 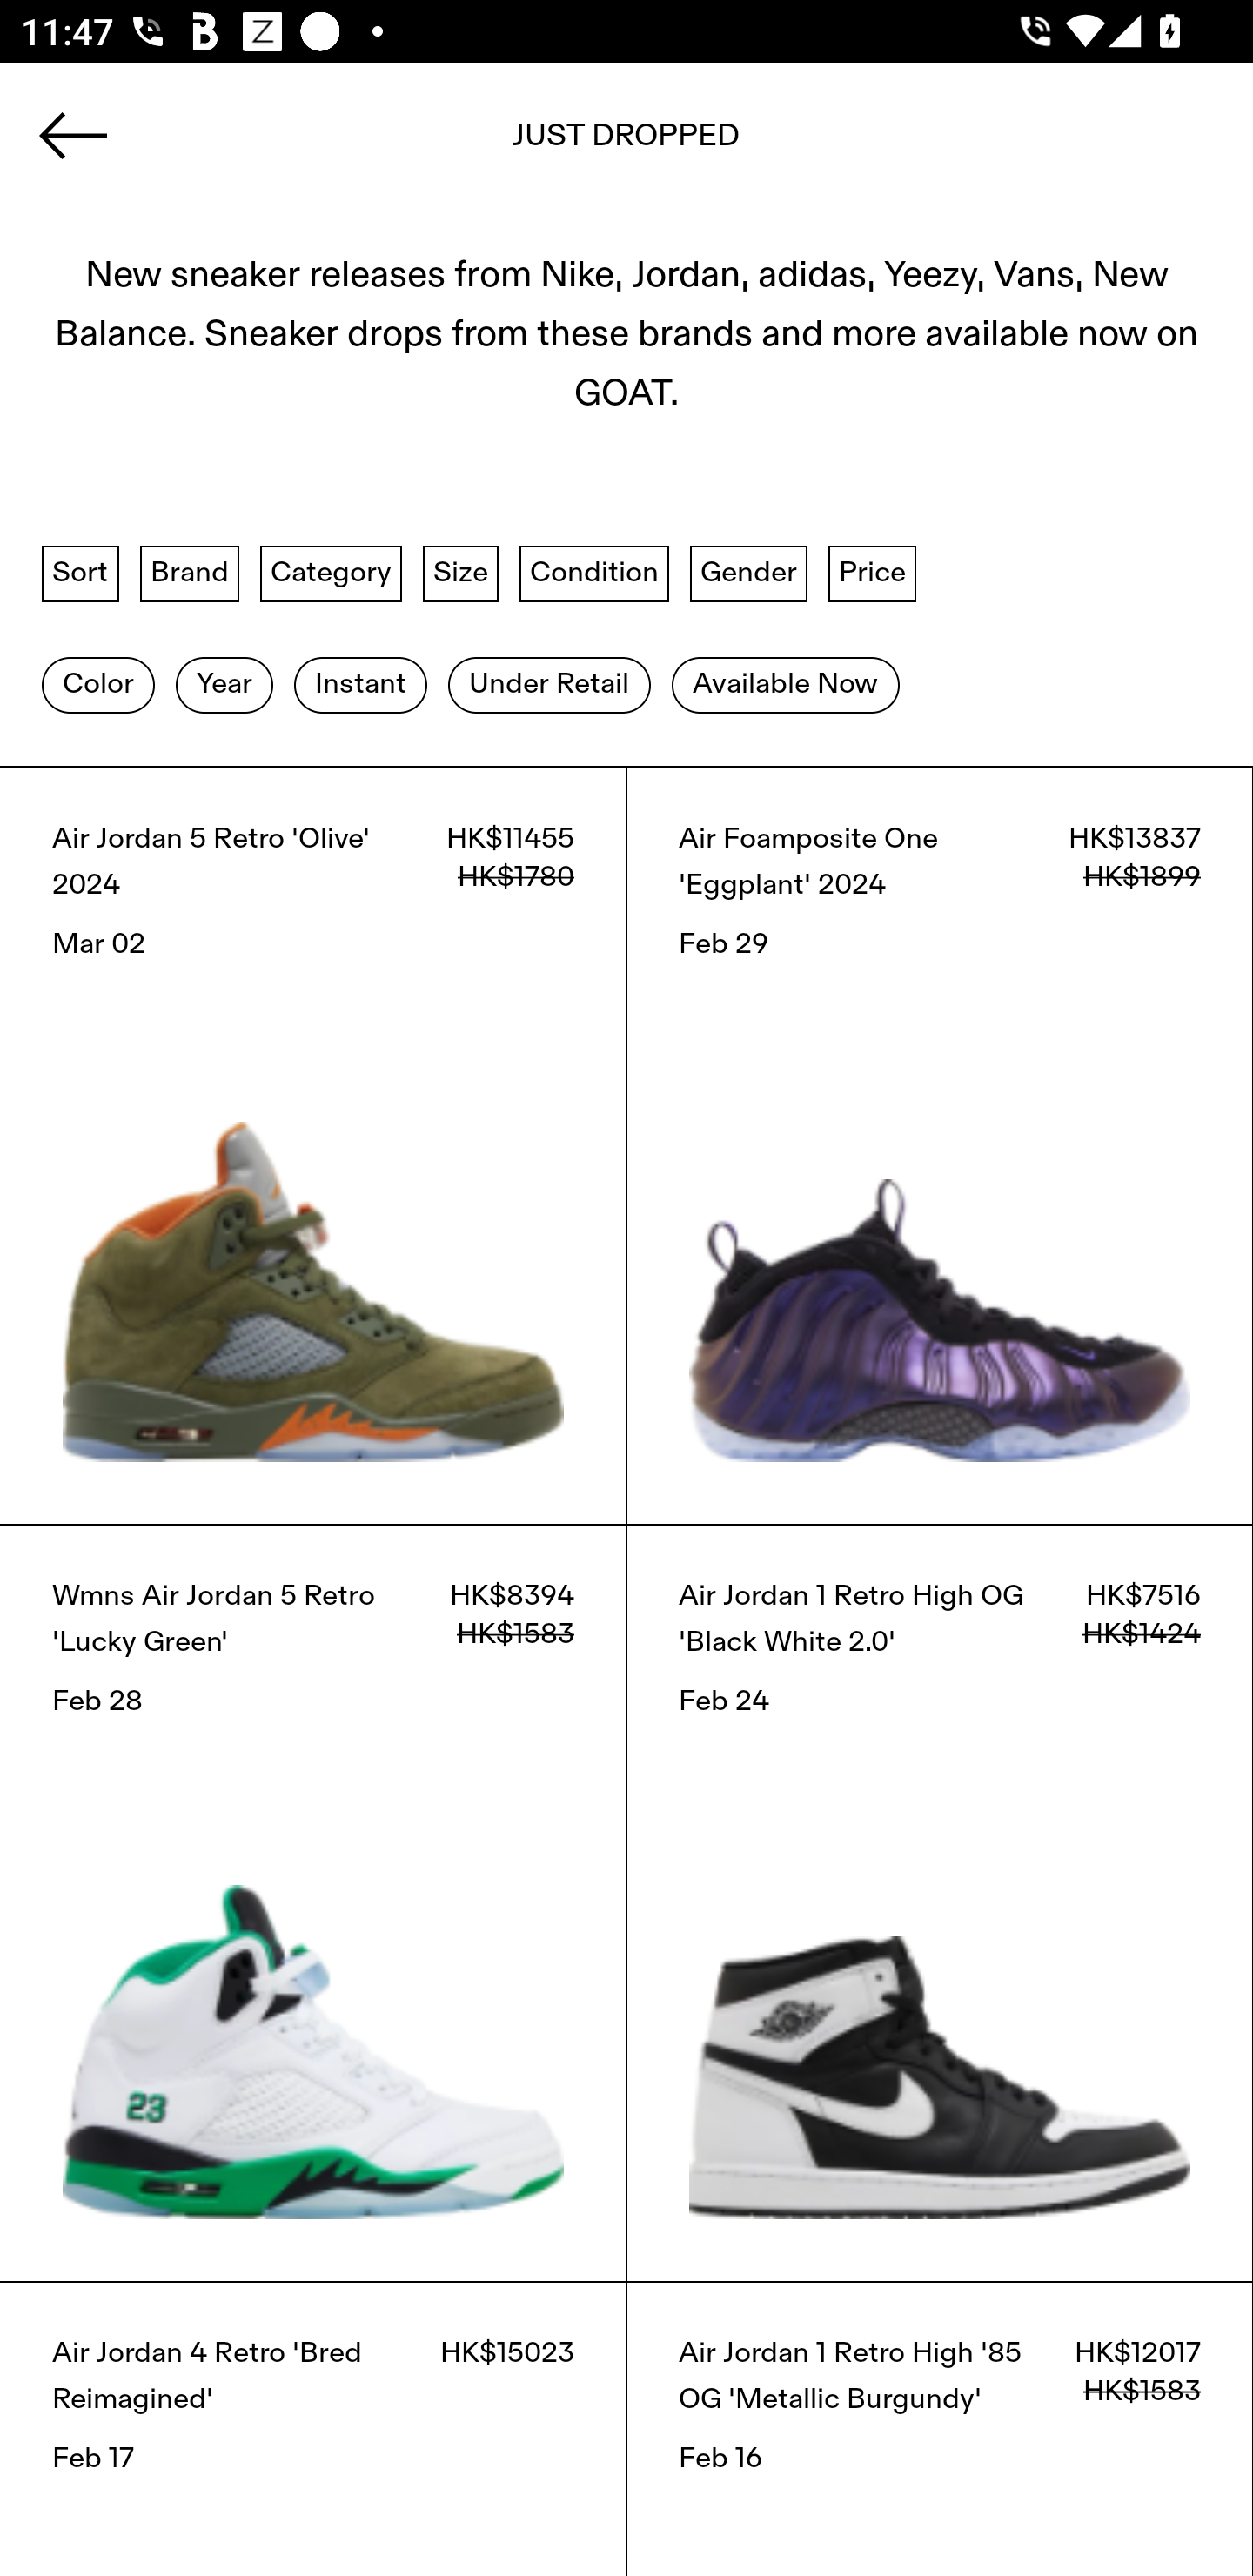 I want to click on soccer shoes, so click(x=626, y=145).